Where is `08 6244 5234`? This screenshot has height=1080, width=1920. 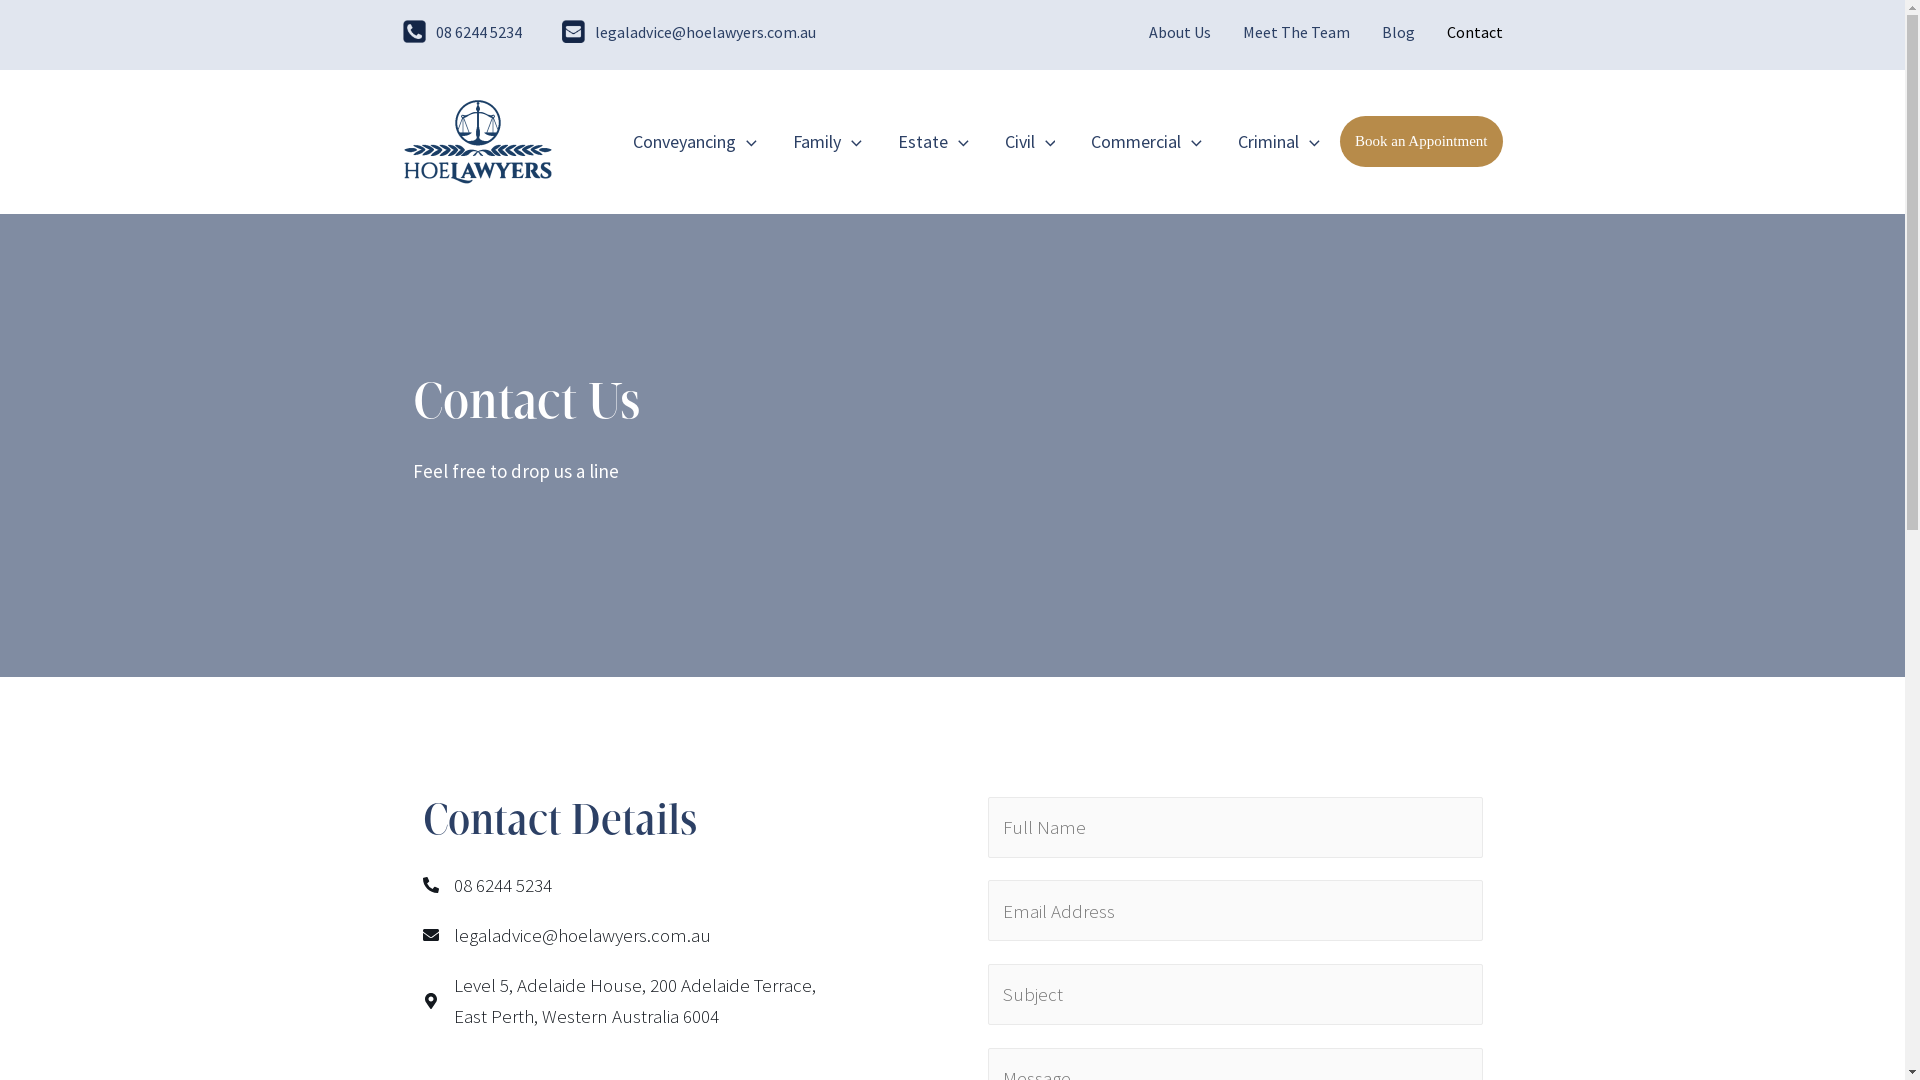
08 6244 5234 is located at coordinates (479, 32).